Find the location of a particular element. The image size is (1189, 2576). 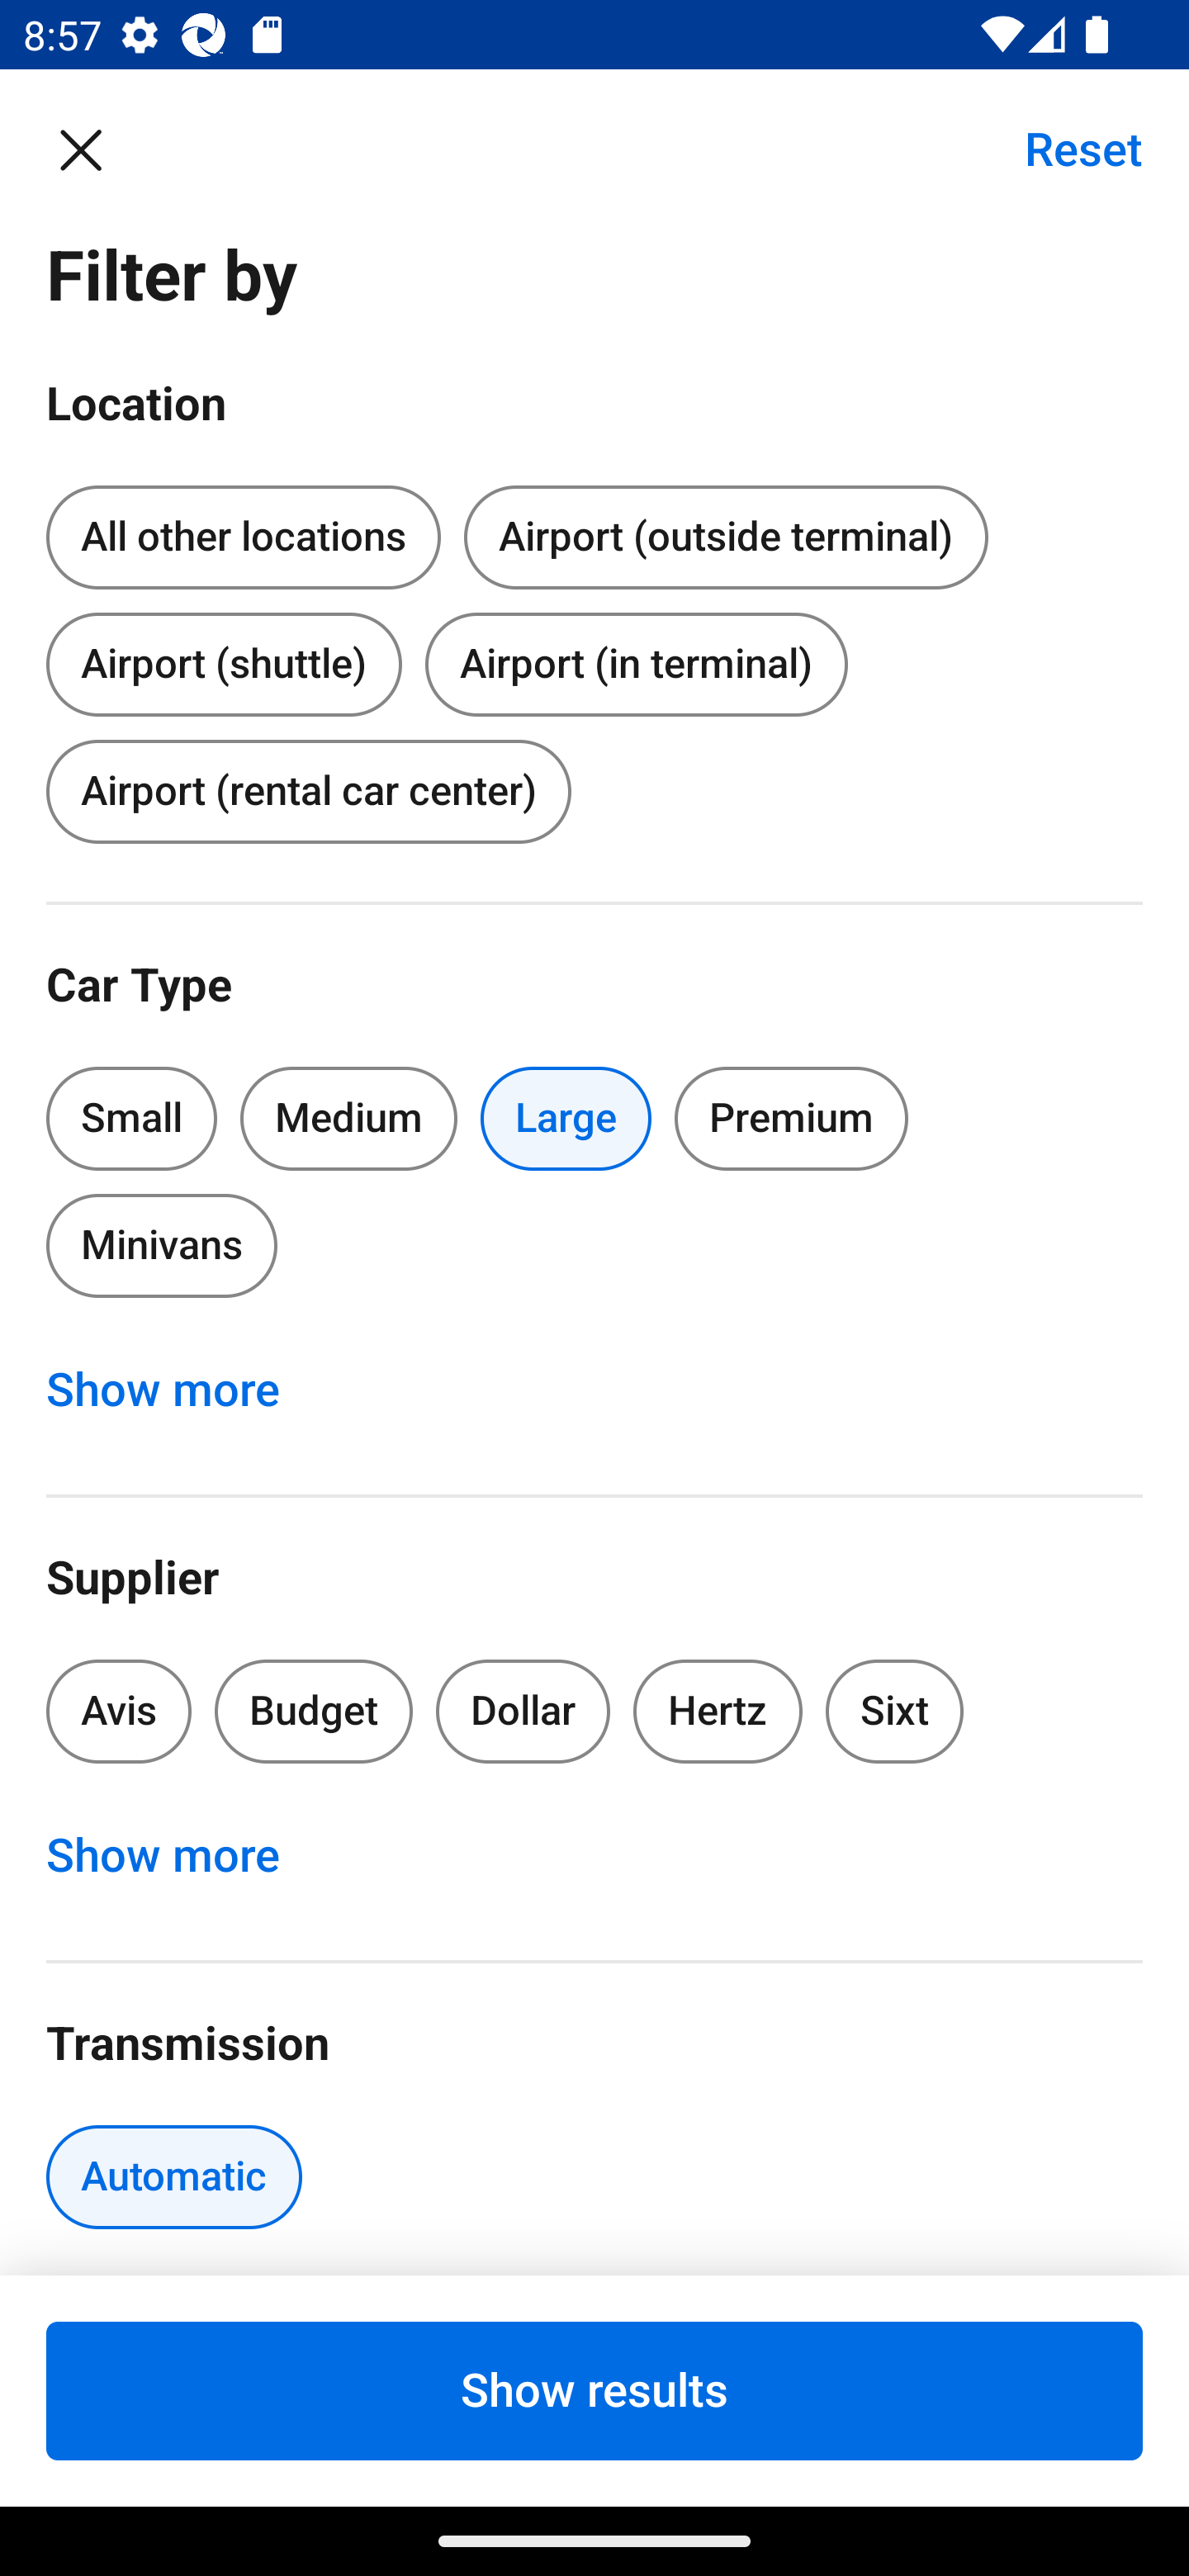

Show results is located at coordinates (594, 2390).